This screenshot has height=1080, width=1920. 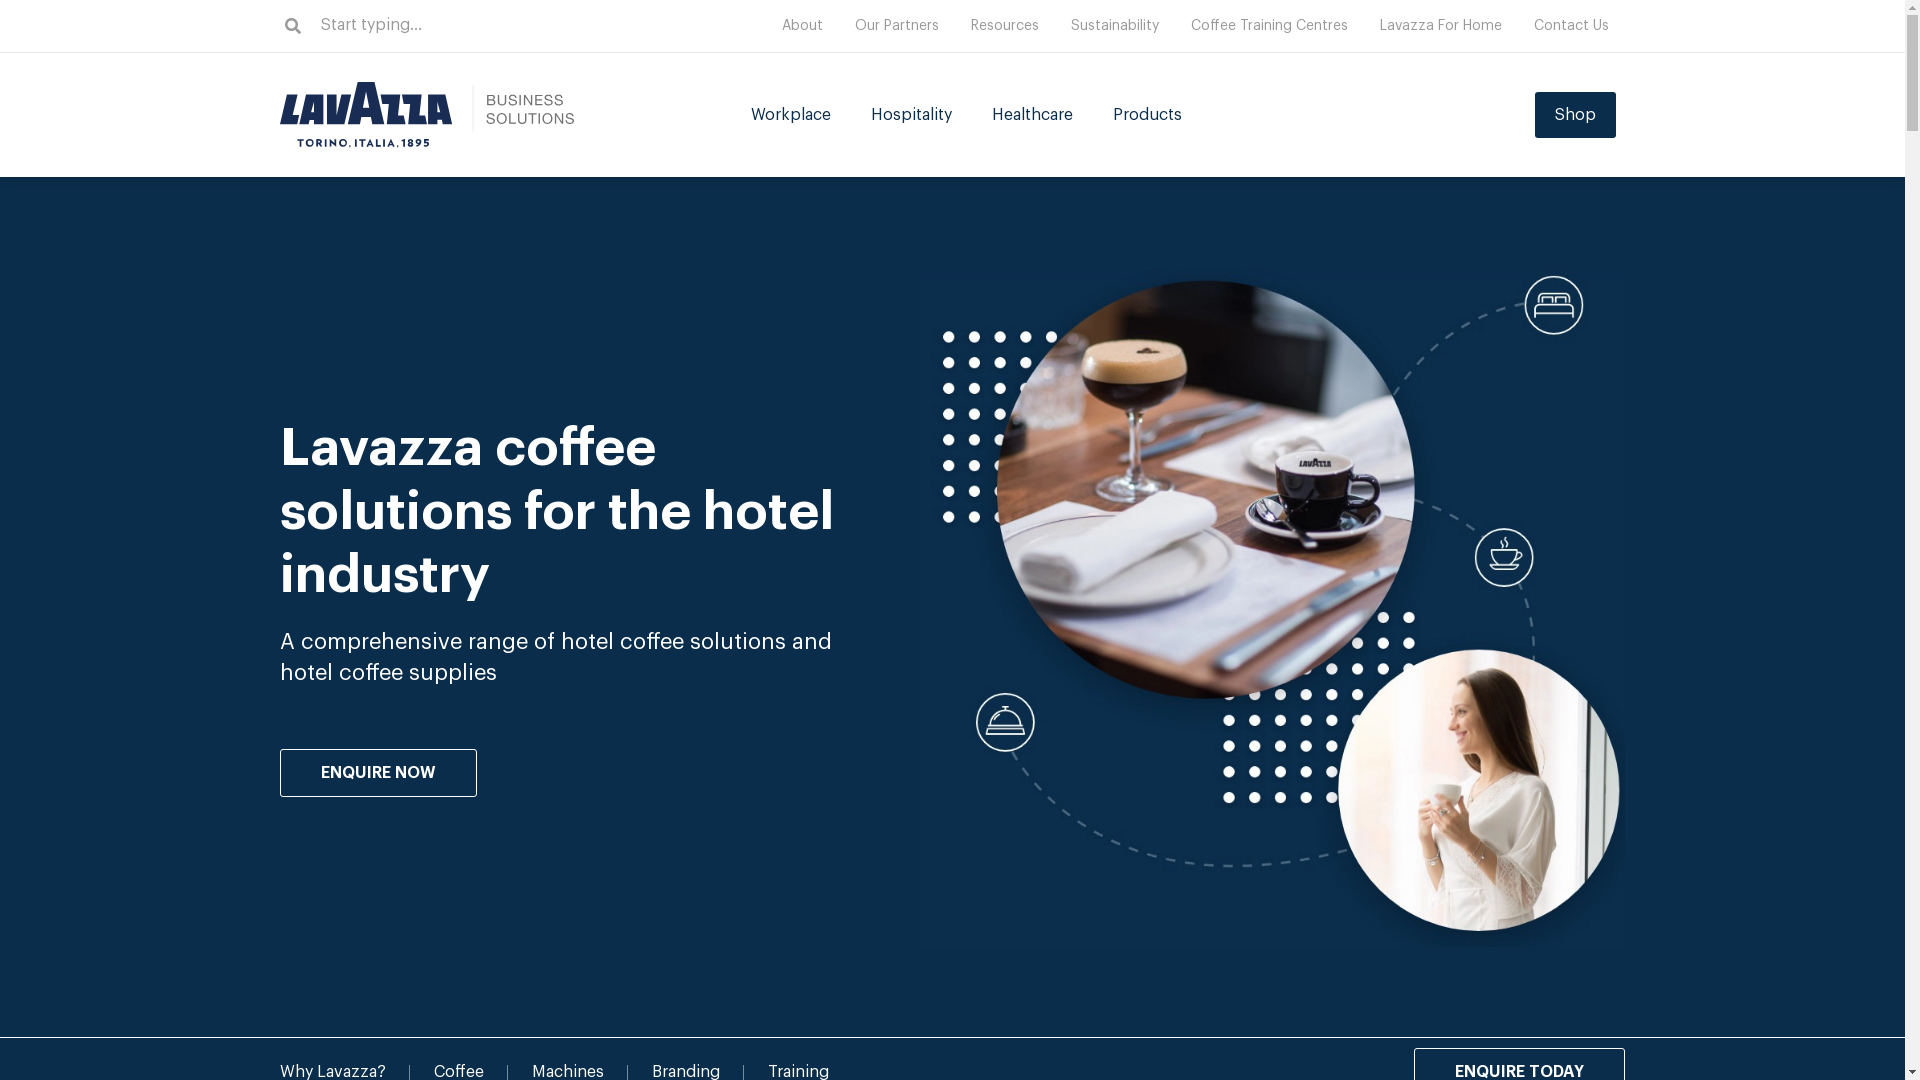 I want to click on Coffee Training Centres, so click(x=1270, y=26).